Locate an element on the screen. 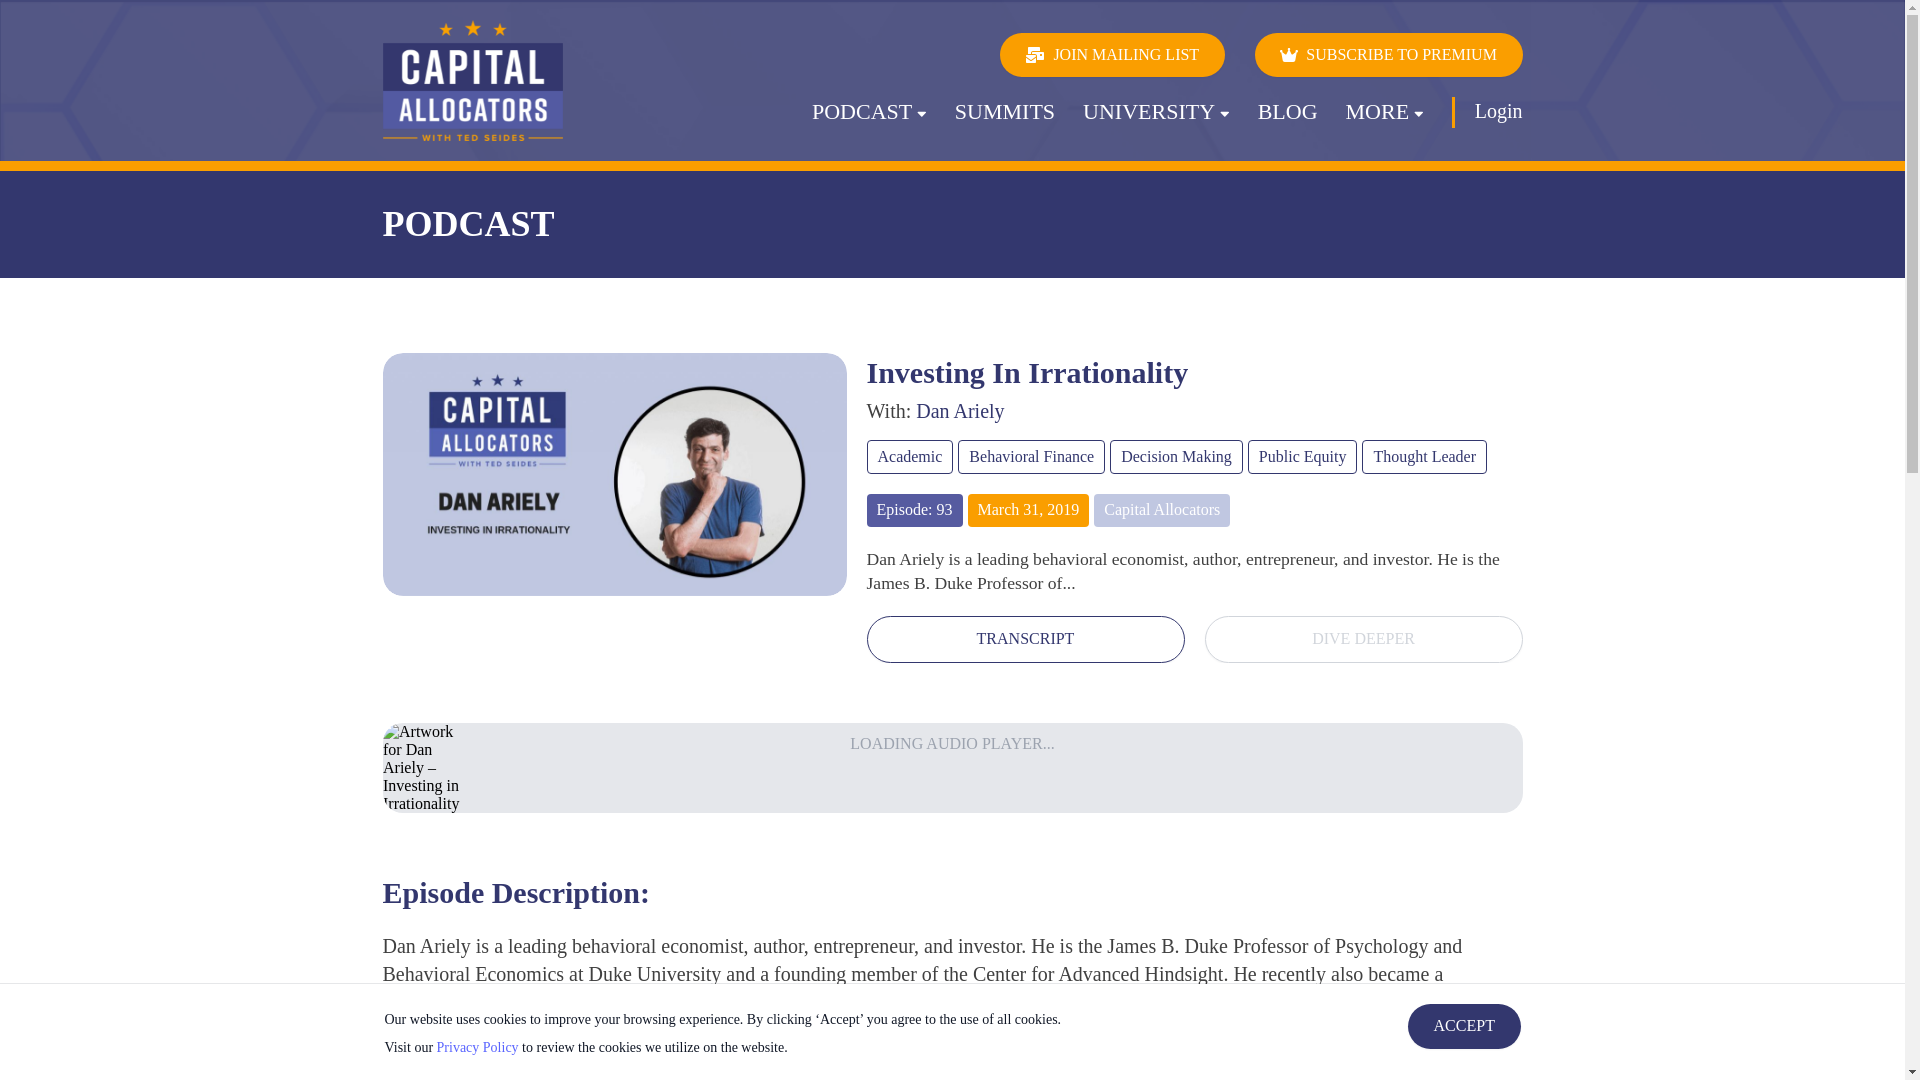 Image resolution: width=1920 pixels, height=1080 pixels. PODCAST is located at coordinates (870, 122).